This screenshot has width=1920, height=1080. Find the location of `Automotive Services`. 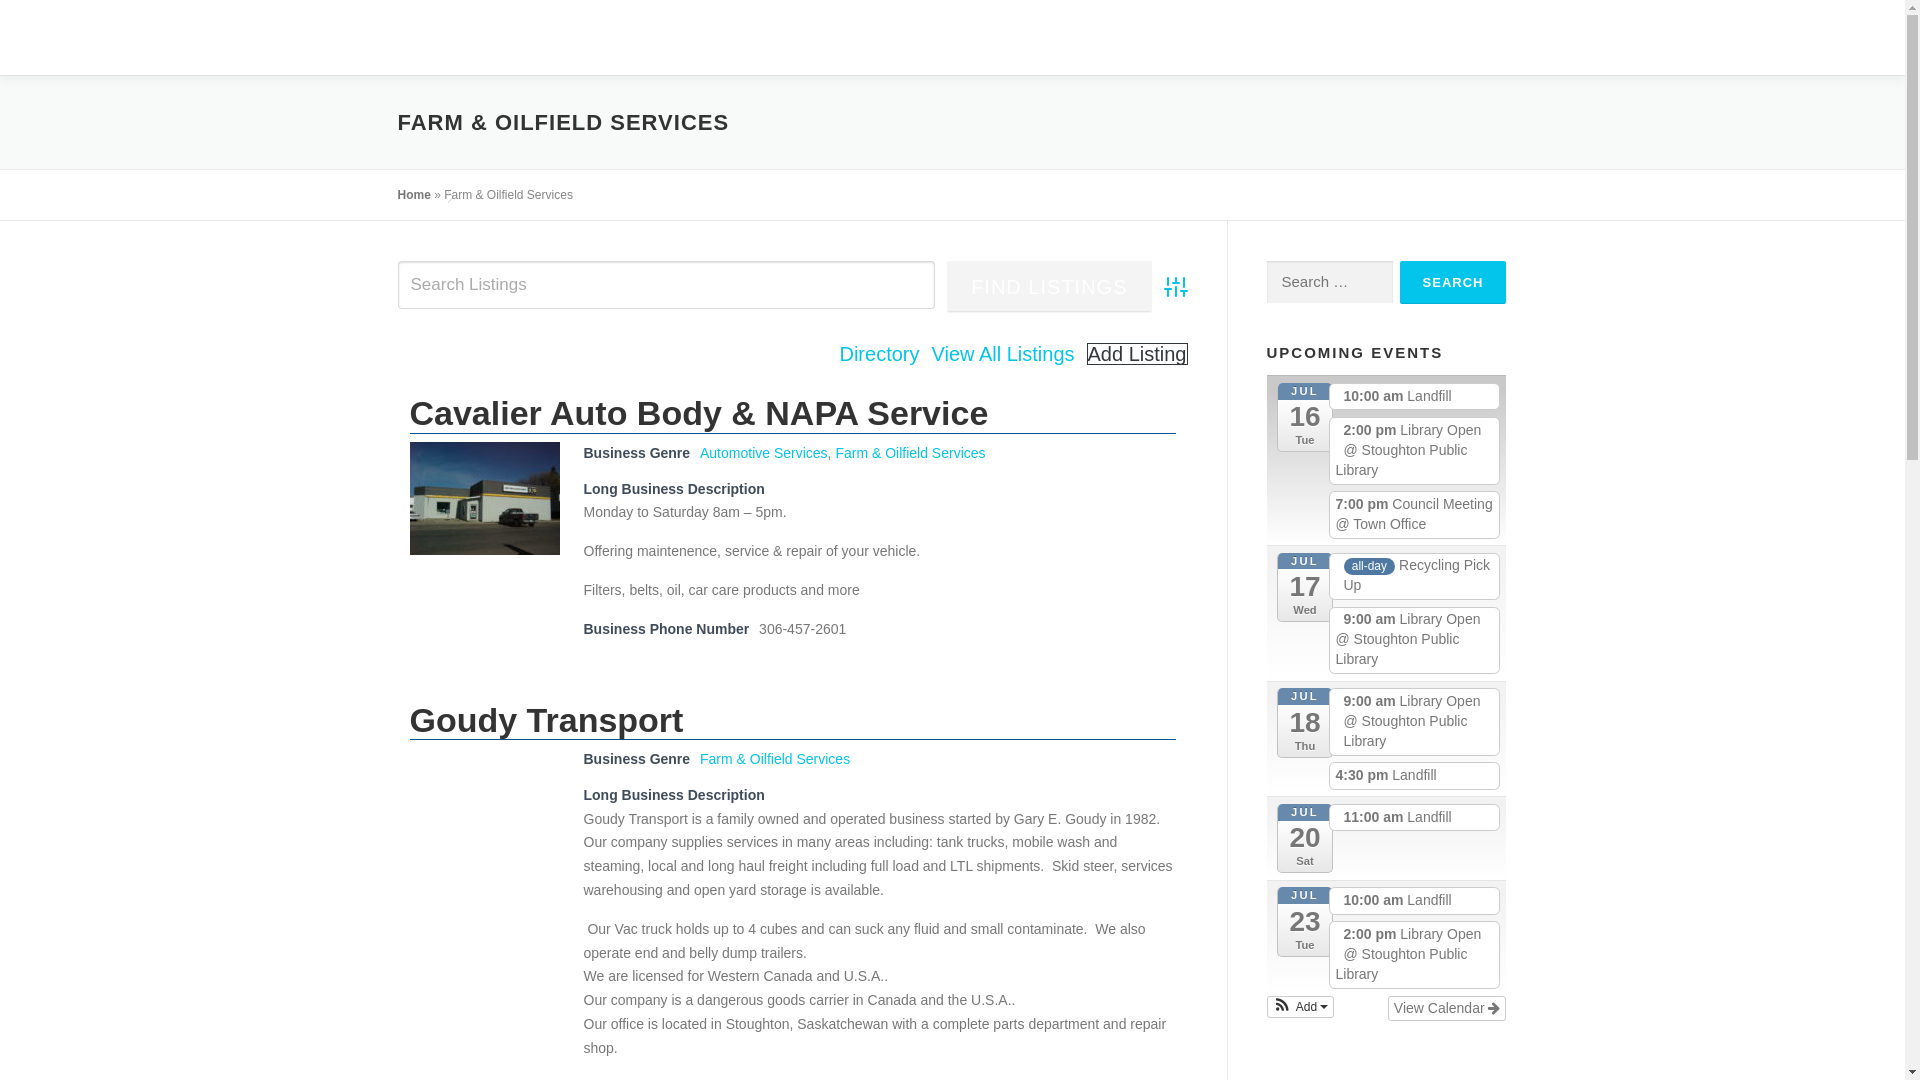

Automotive Services is located at coordinates (764, 452).